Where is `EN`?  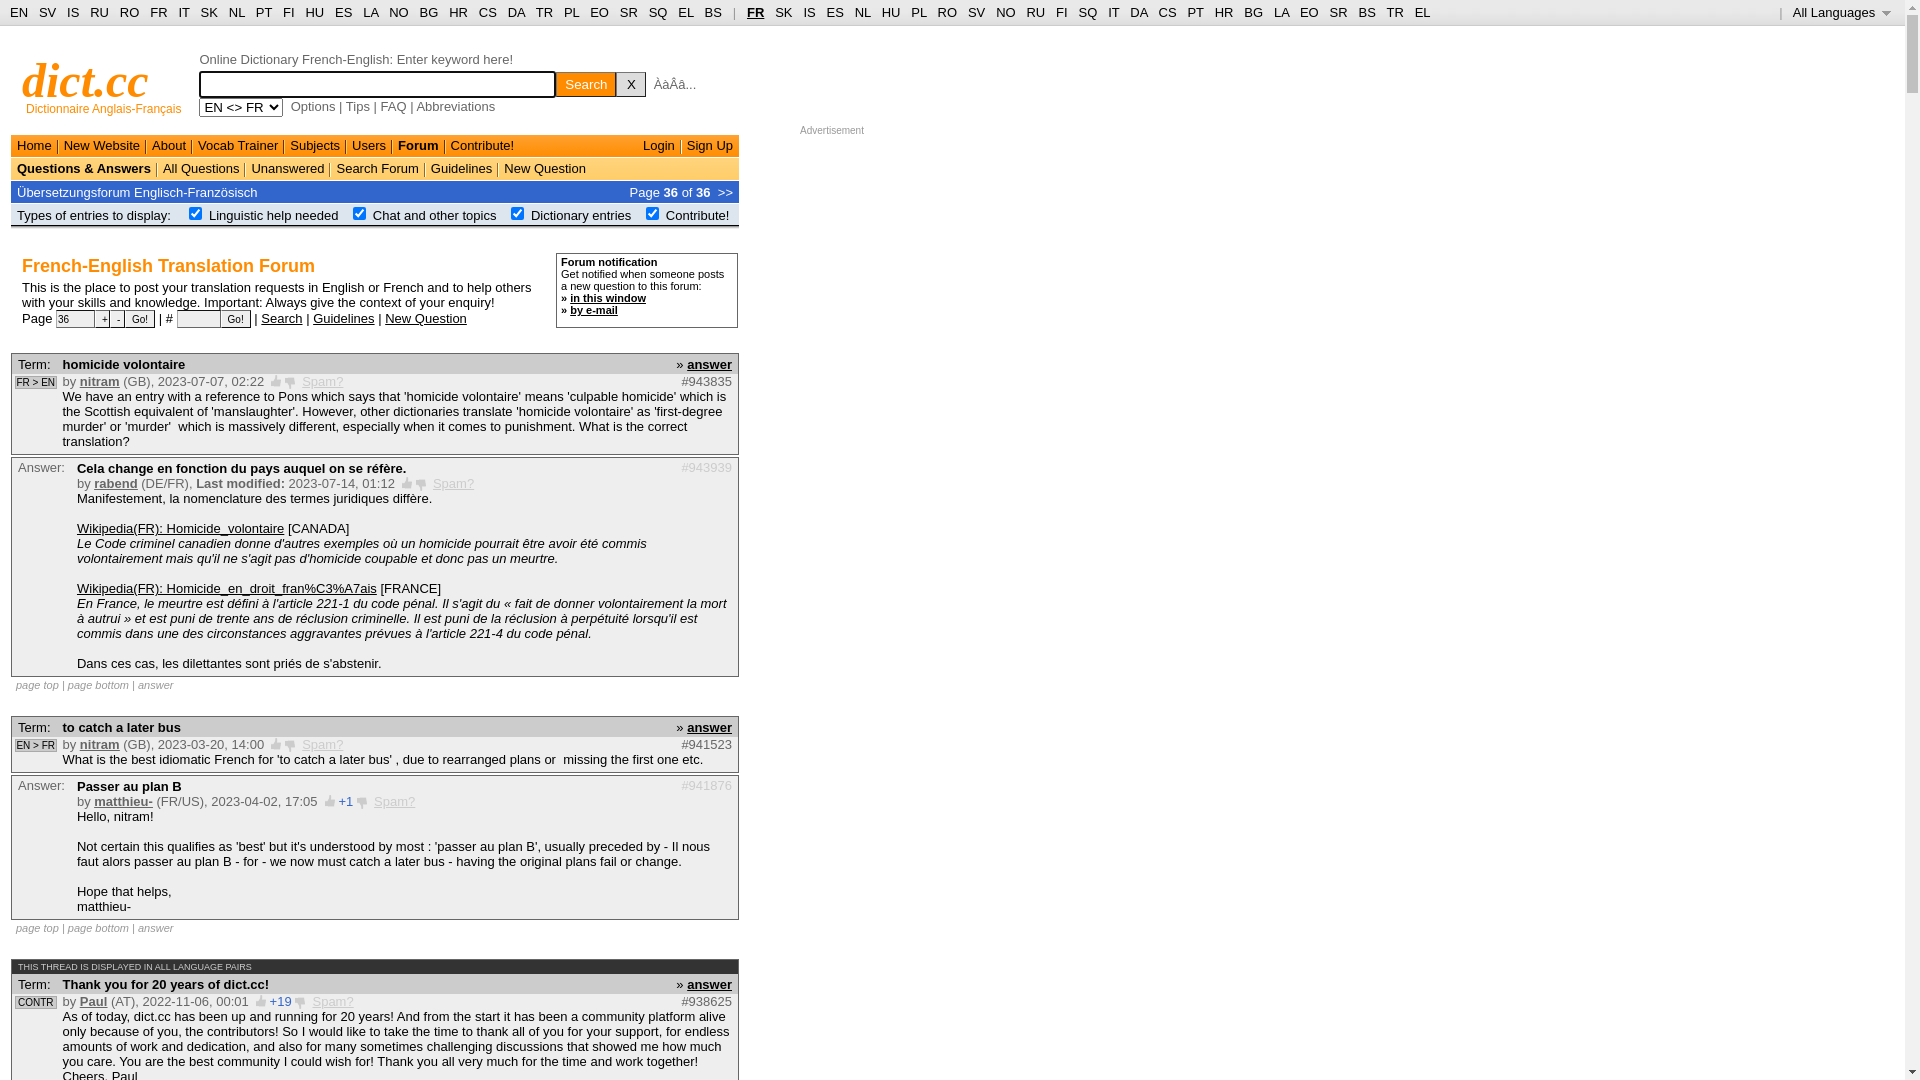 EN is located at coordinates (19, 12).